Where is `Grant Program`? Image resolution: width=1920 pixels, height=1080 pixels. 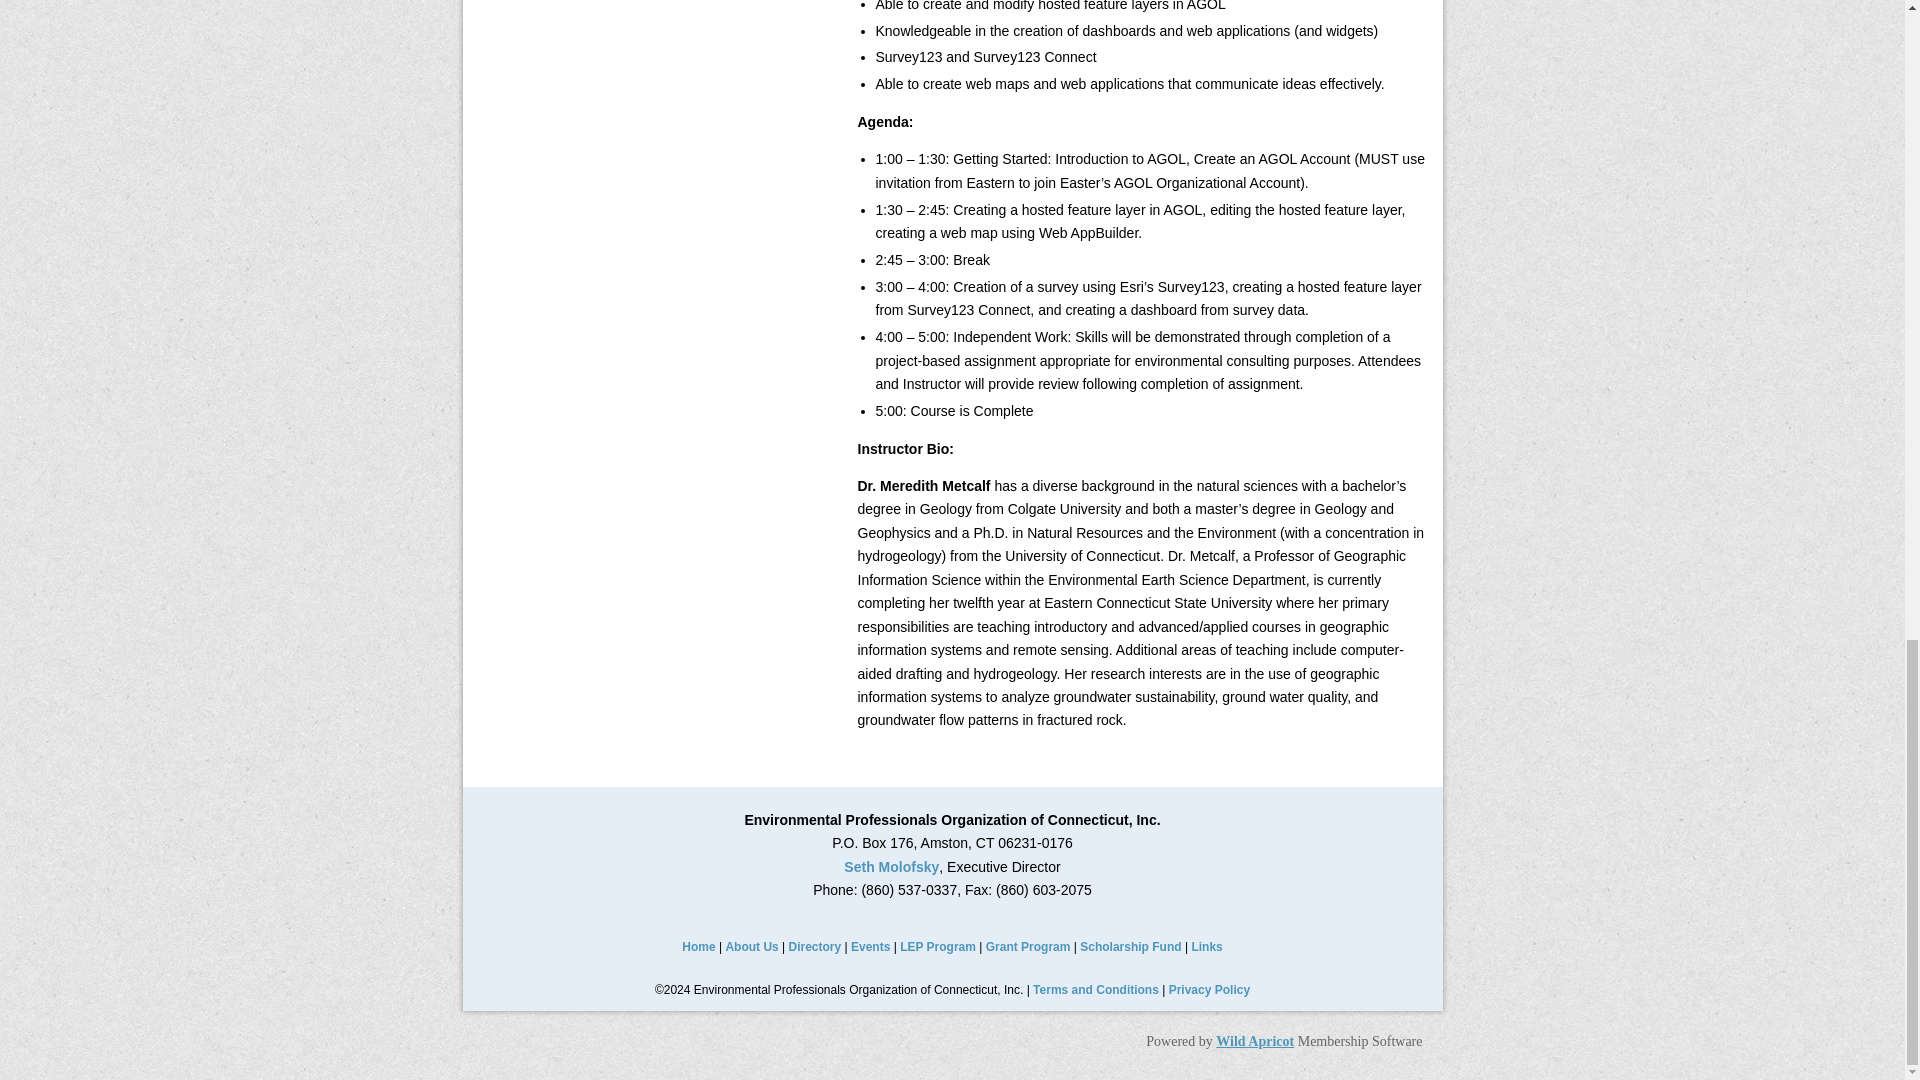 Grant Program is located at coordinates (1028, 946).